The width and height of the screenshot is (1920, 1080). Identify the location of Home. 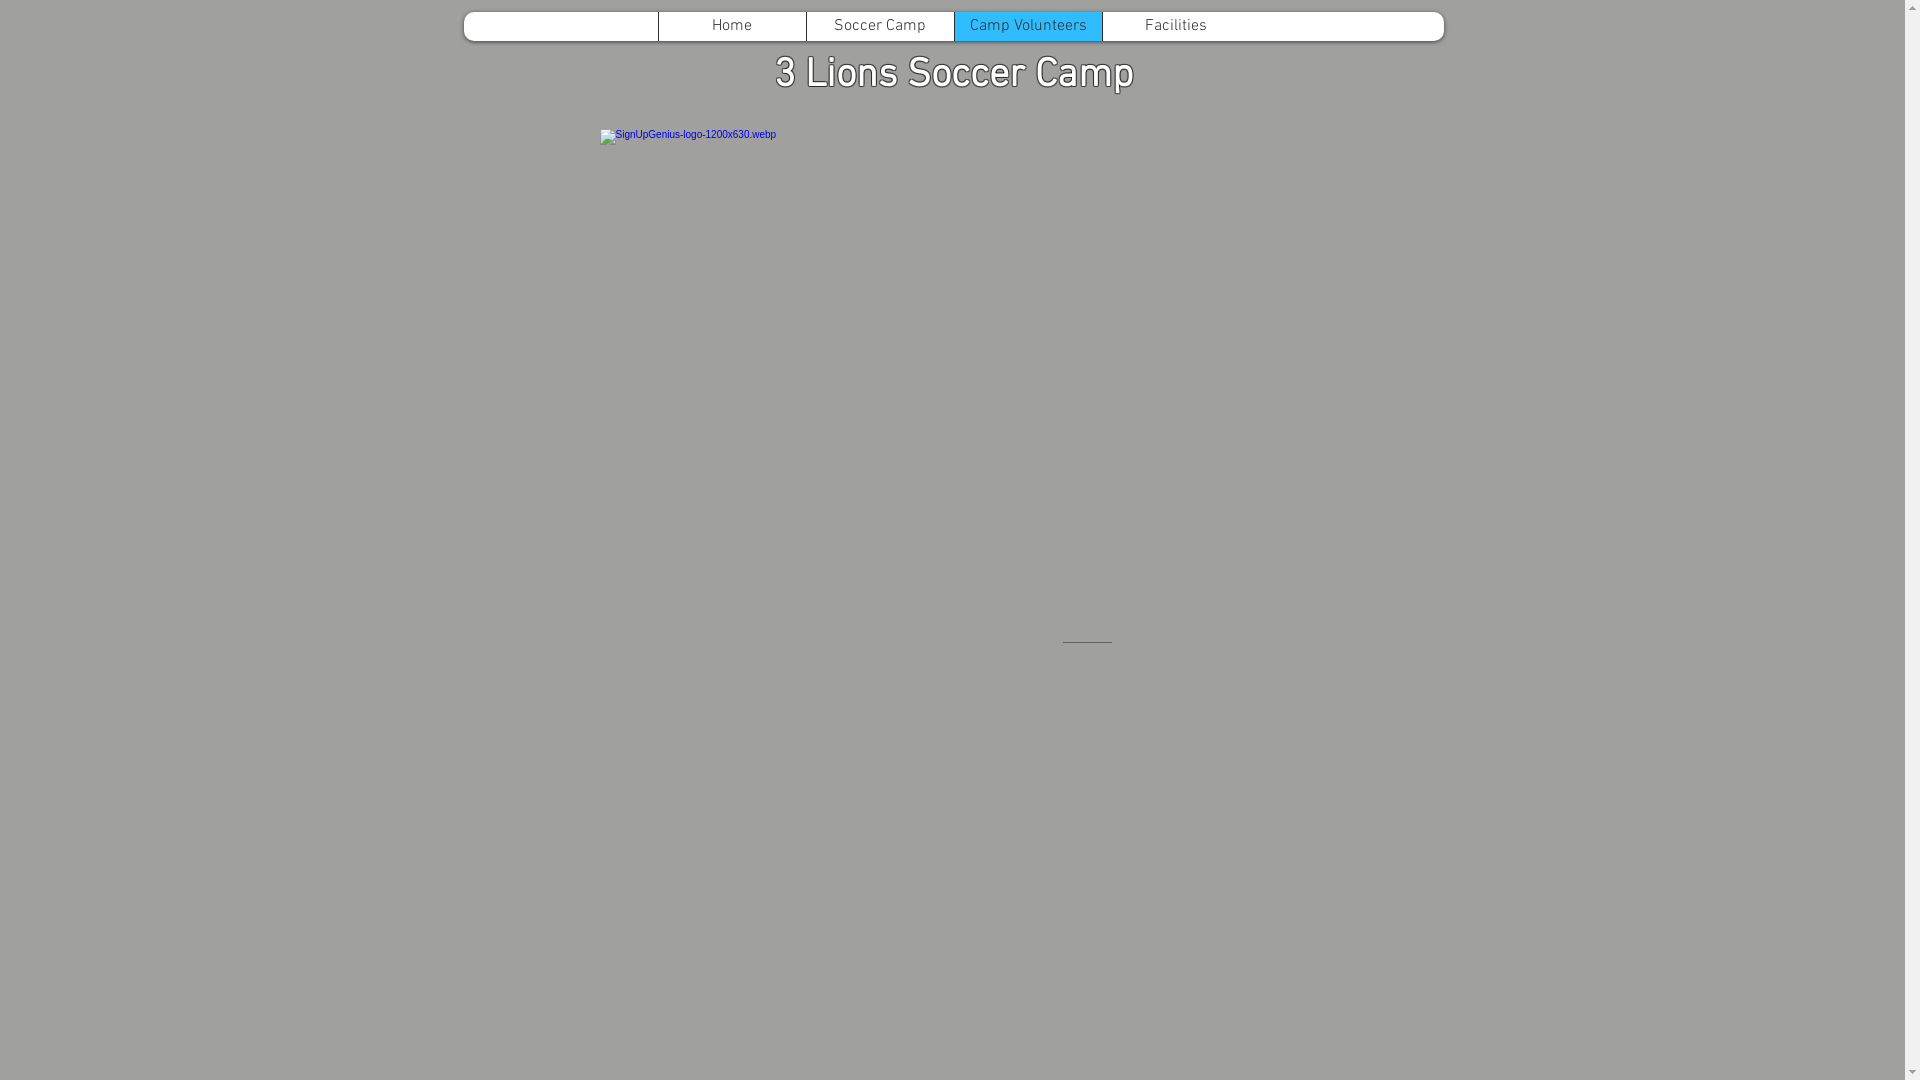
(732, 26).